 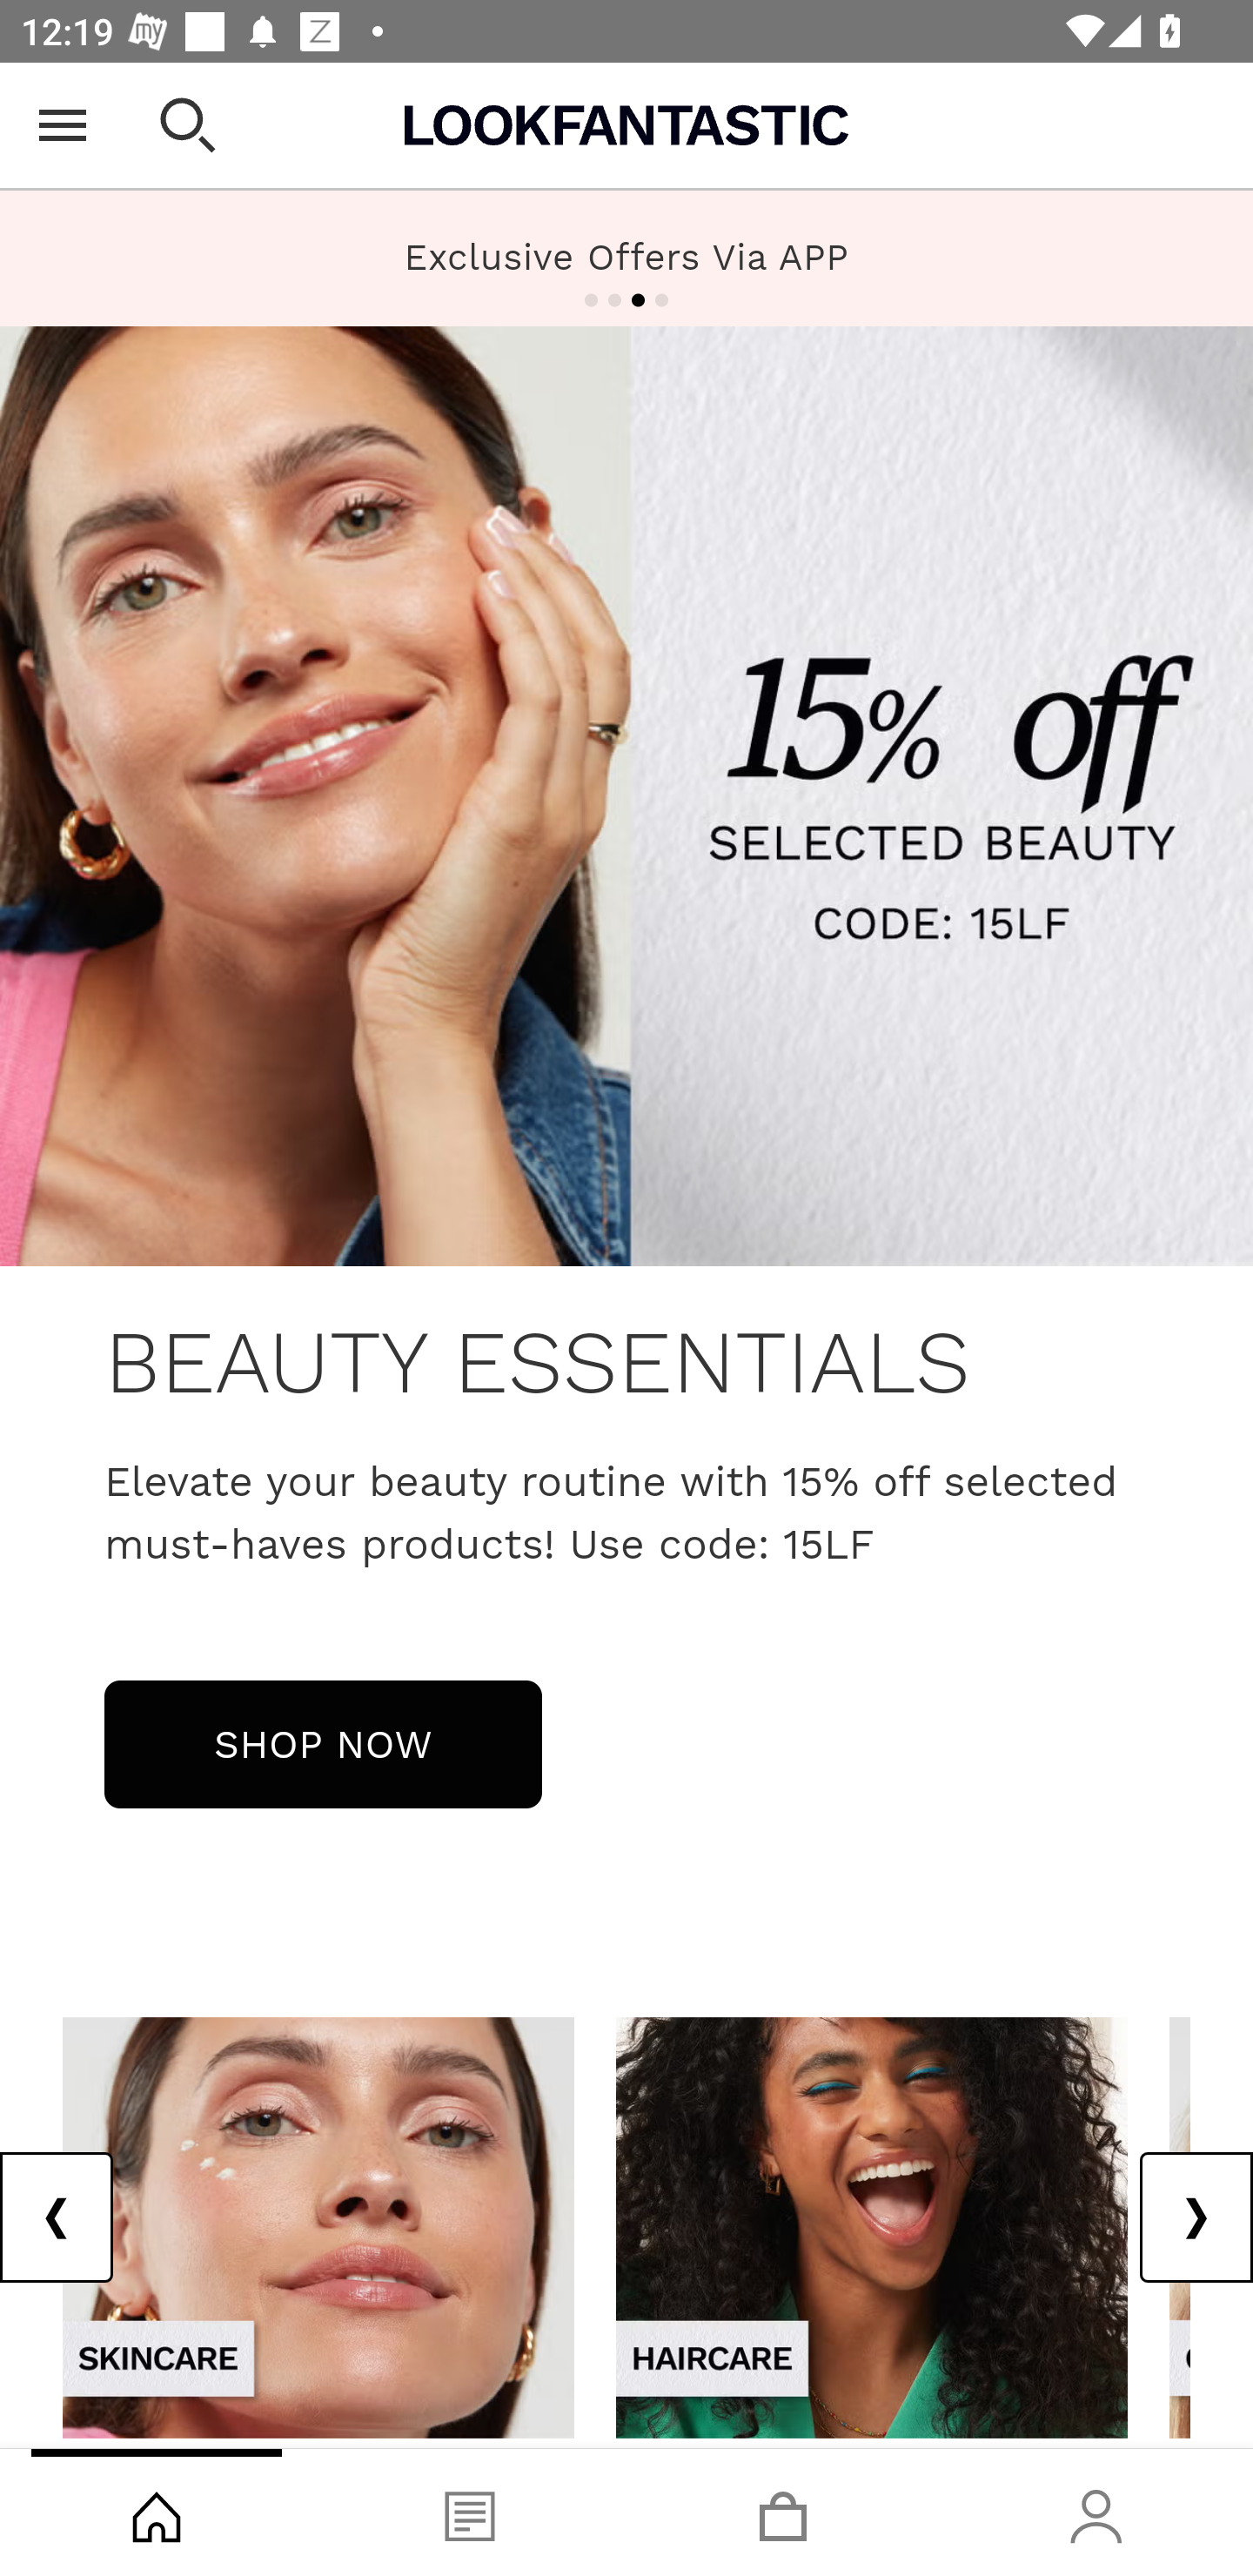 I want to click on Basket, tab, 3 of 4, so click(x=783, y=2512).